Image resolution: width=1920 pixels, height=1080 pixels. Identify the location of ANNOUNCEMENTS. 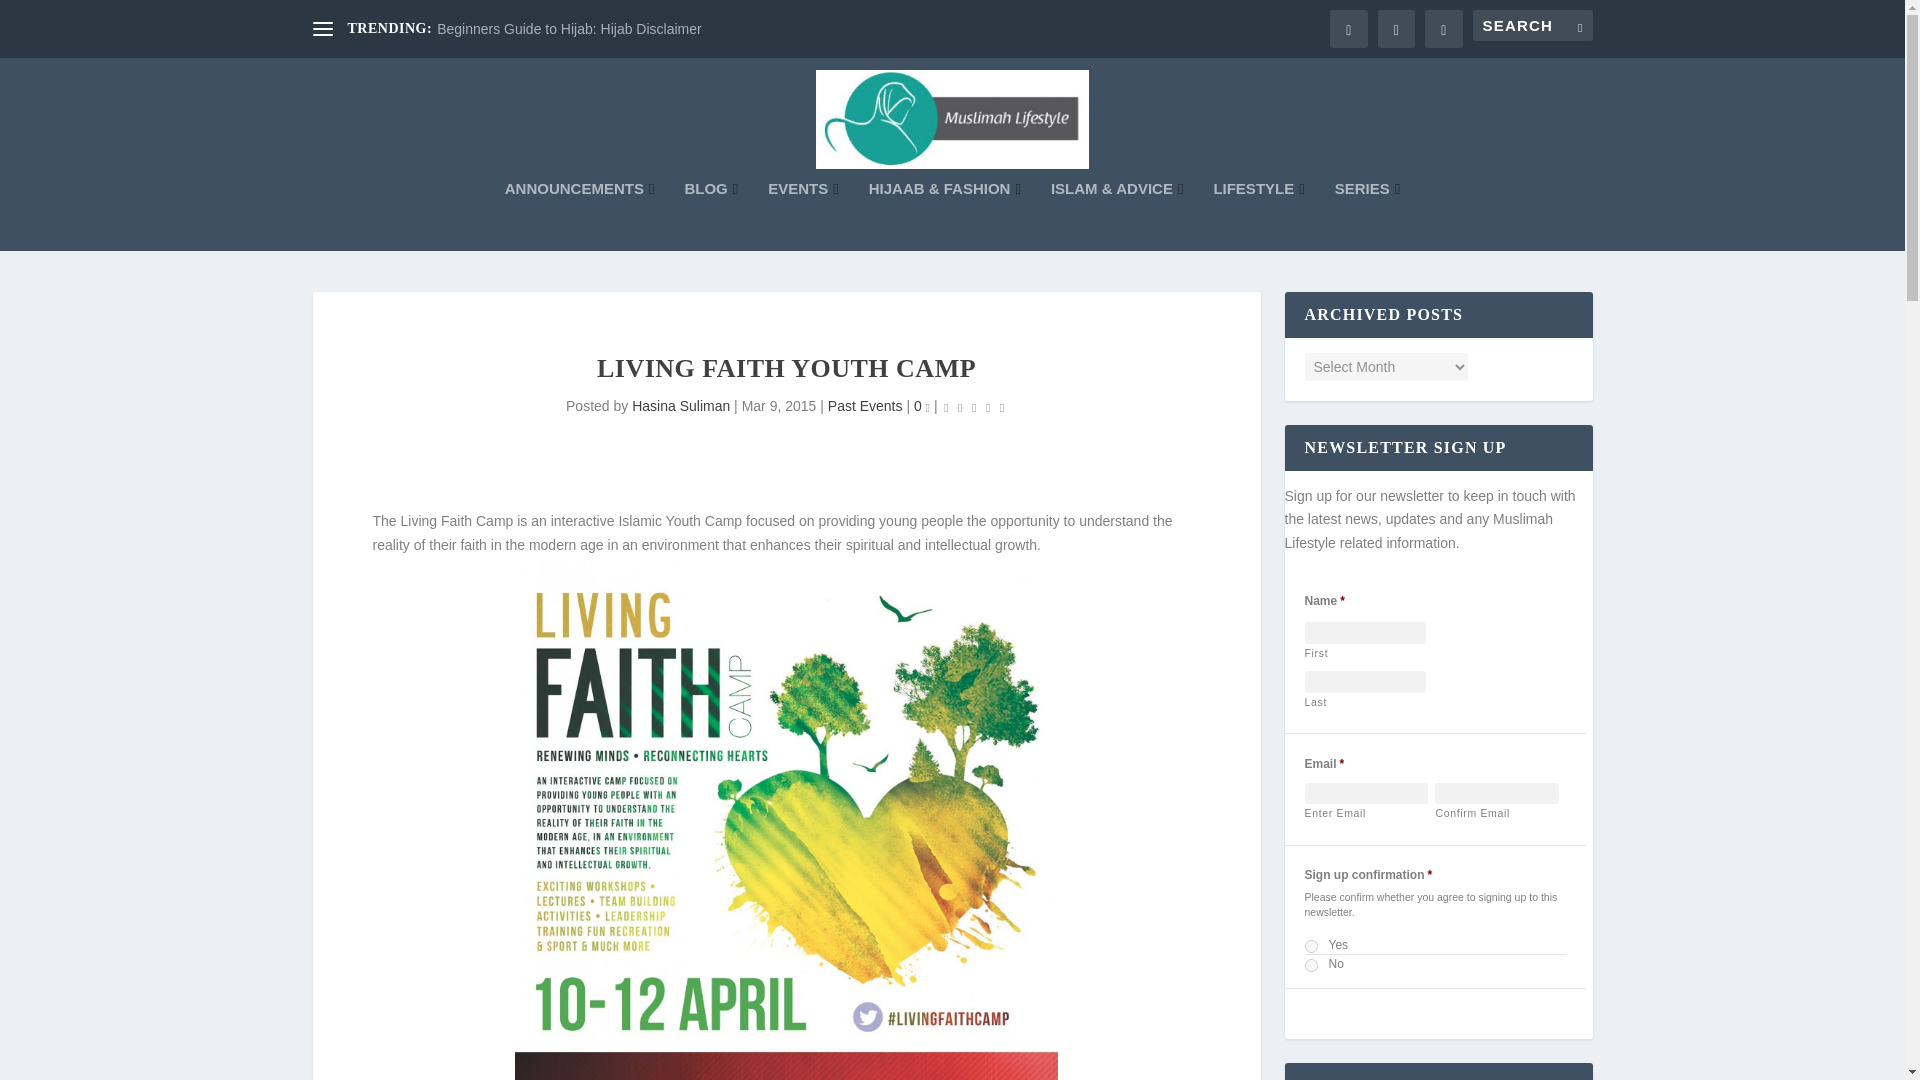
(579, 216).